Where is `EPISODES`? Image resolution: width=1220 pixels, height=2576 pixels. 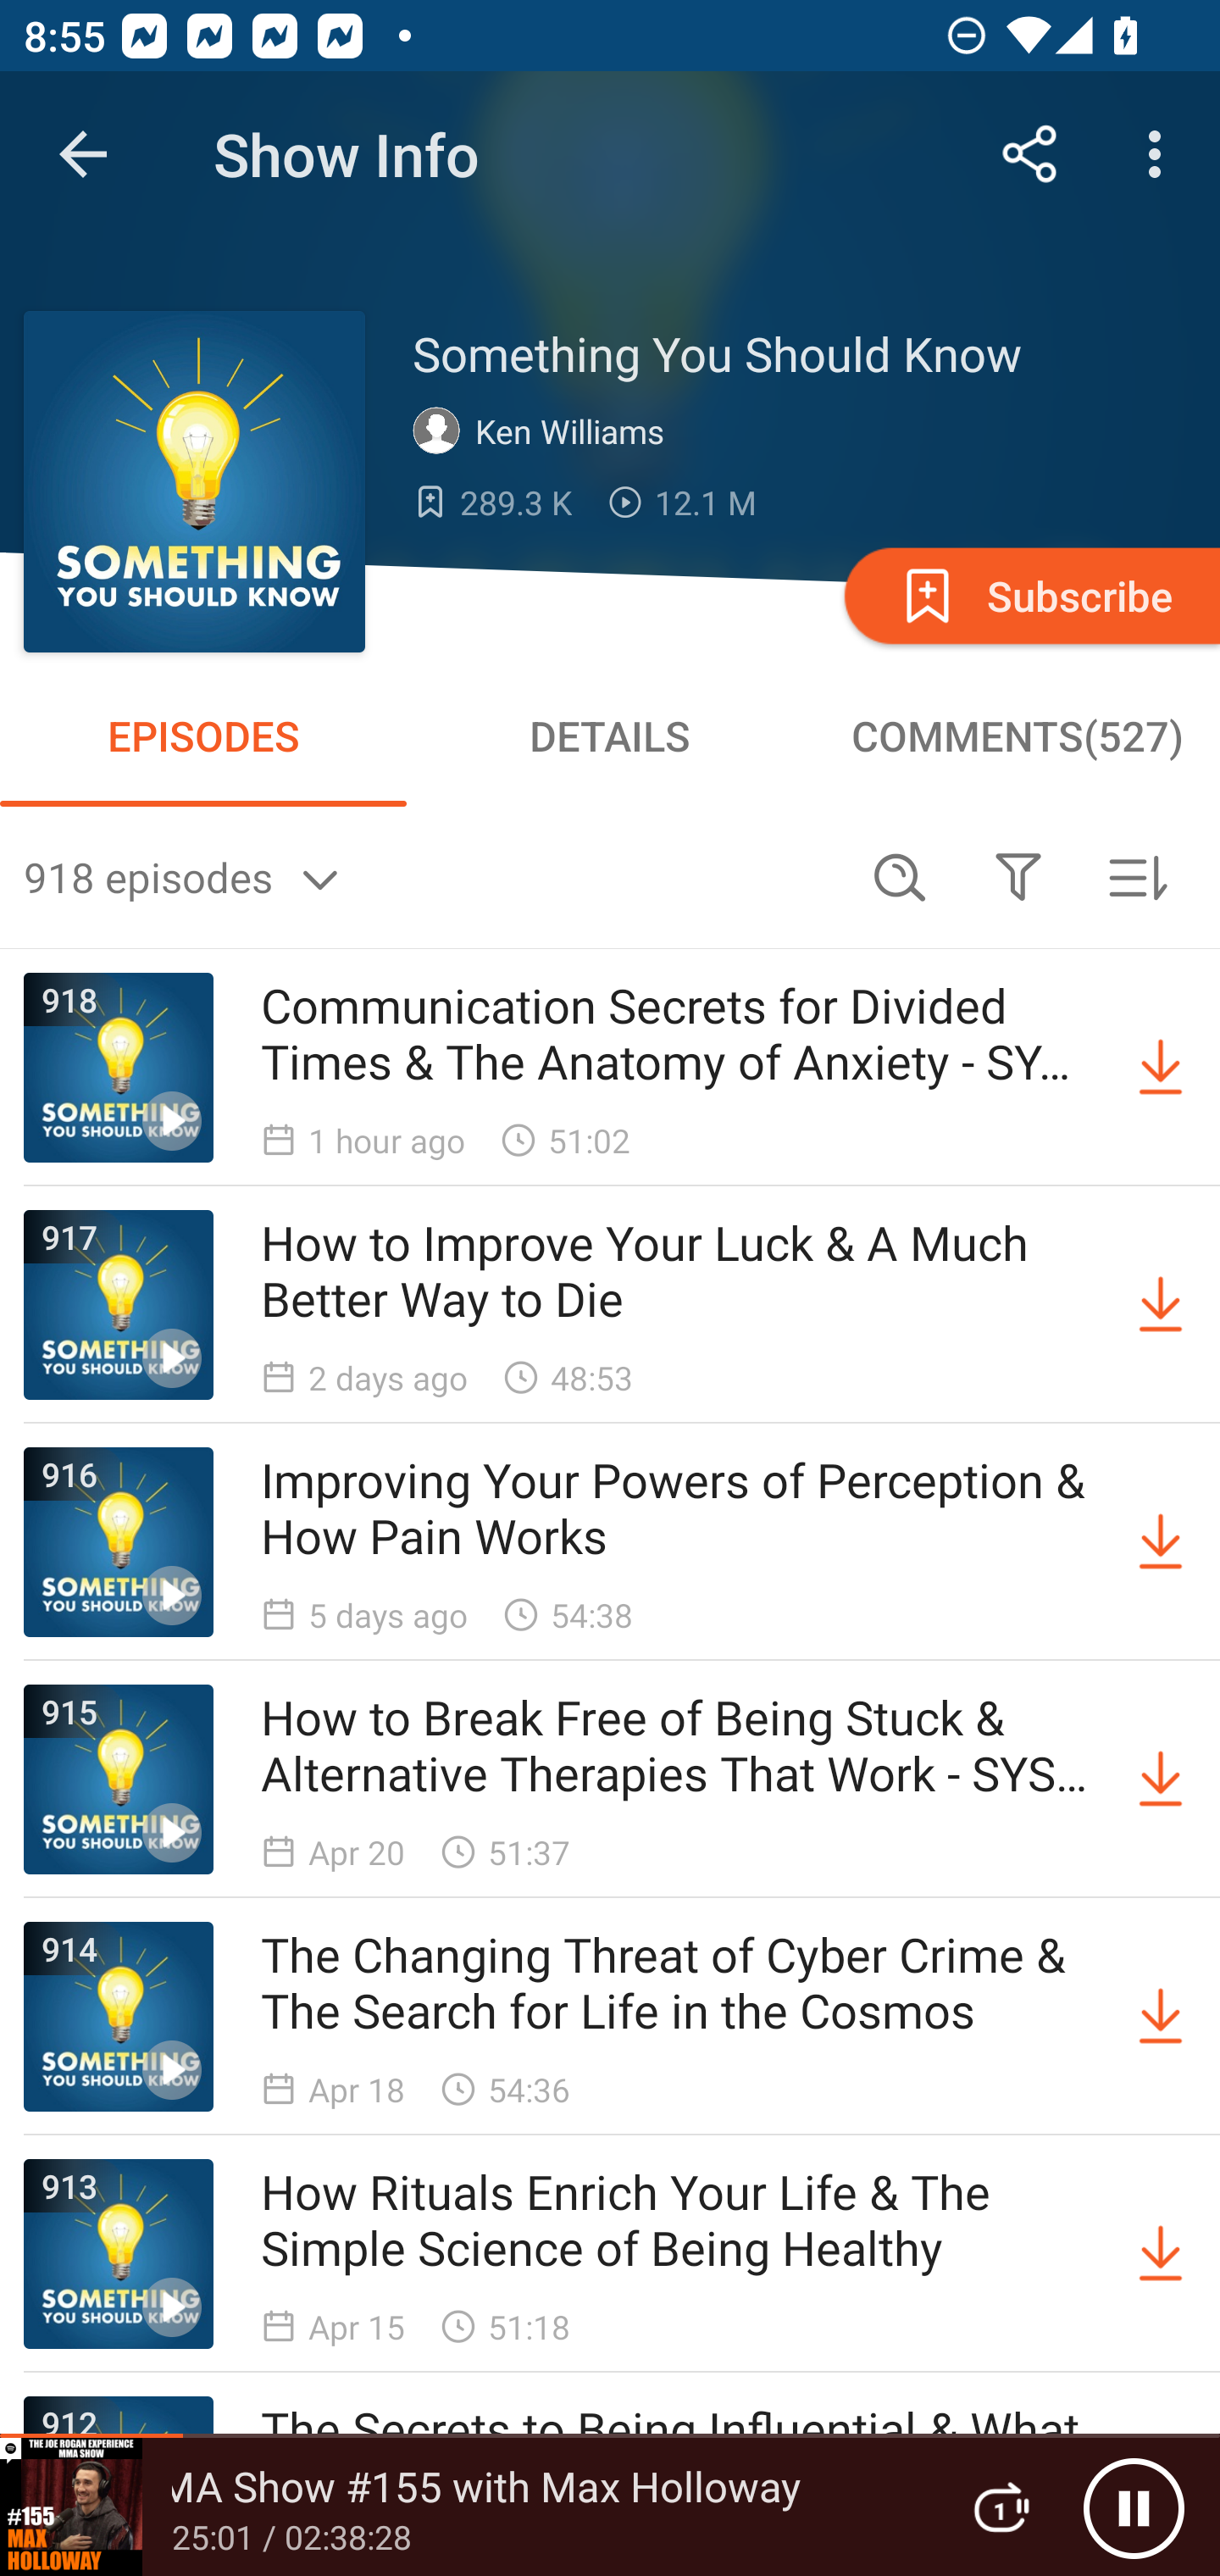
EPISODES is located at coordinates (203, 736).